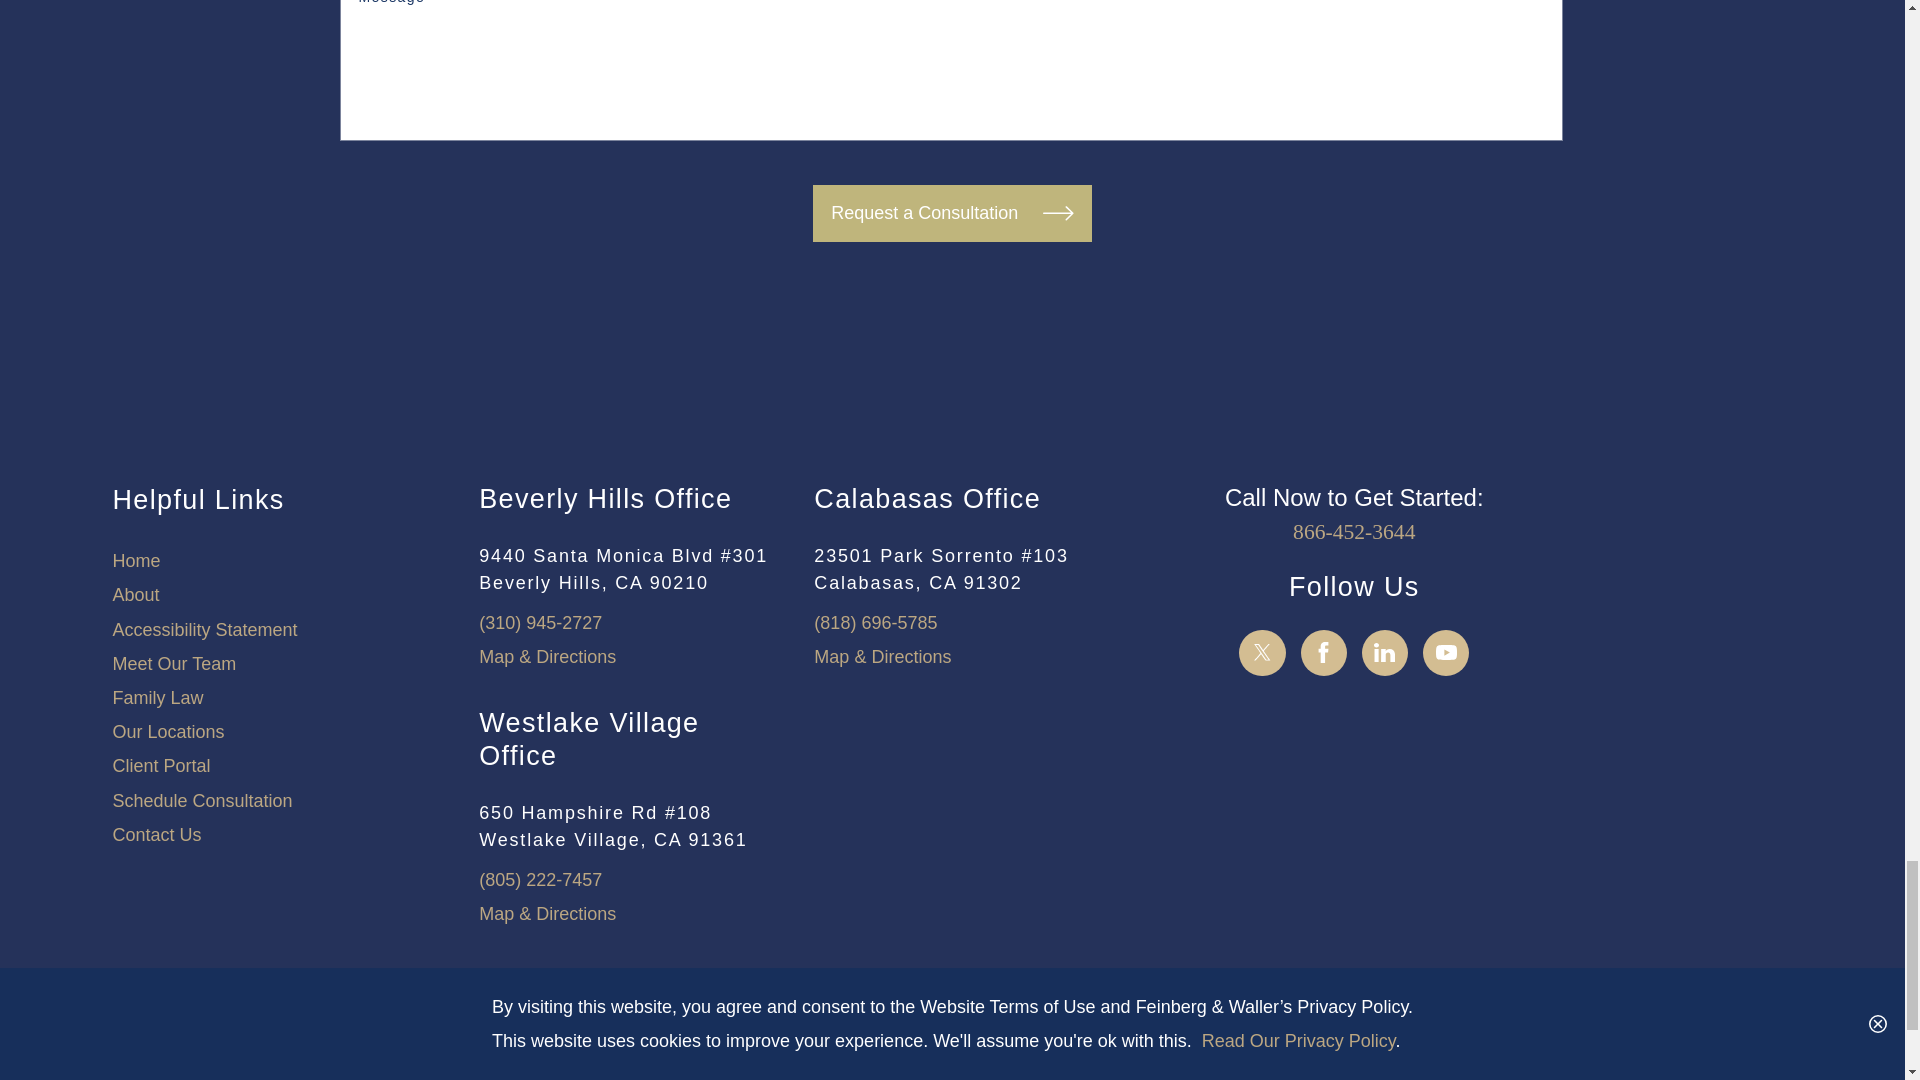 The height and width of the screenshot is (1080, 1920). I want to click on YouTube, so click(1446, 652).